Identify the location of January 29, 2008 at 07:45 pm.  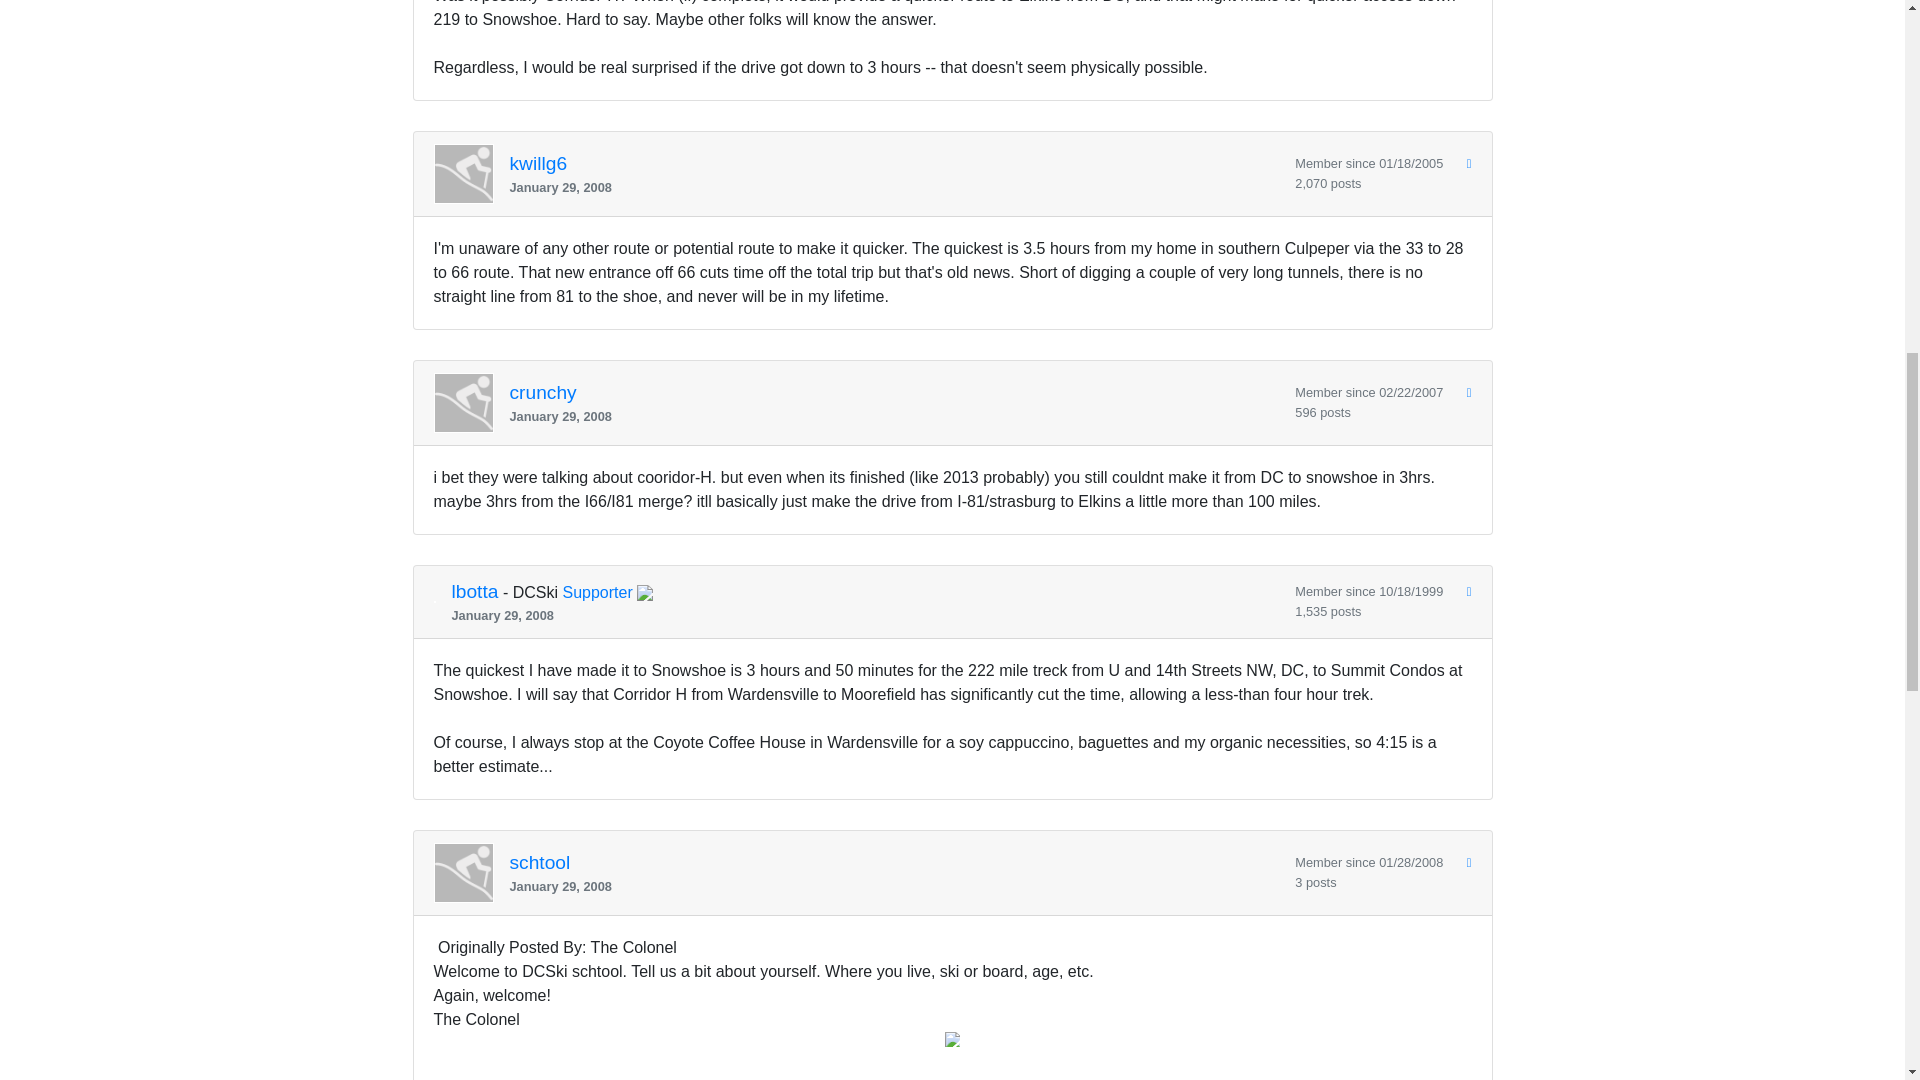
(895, 886).